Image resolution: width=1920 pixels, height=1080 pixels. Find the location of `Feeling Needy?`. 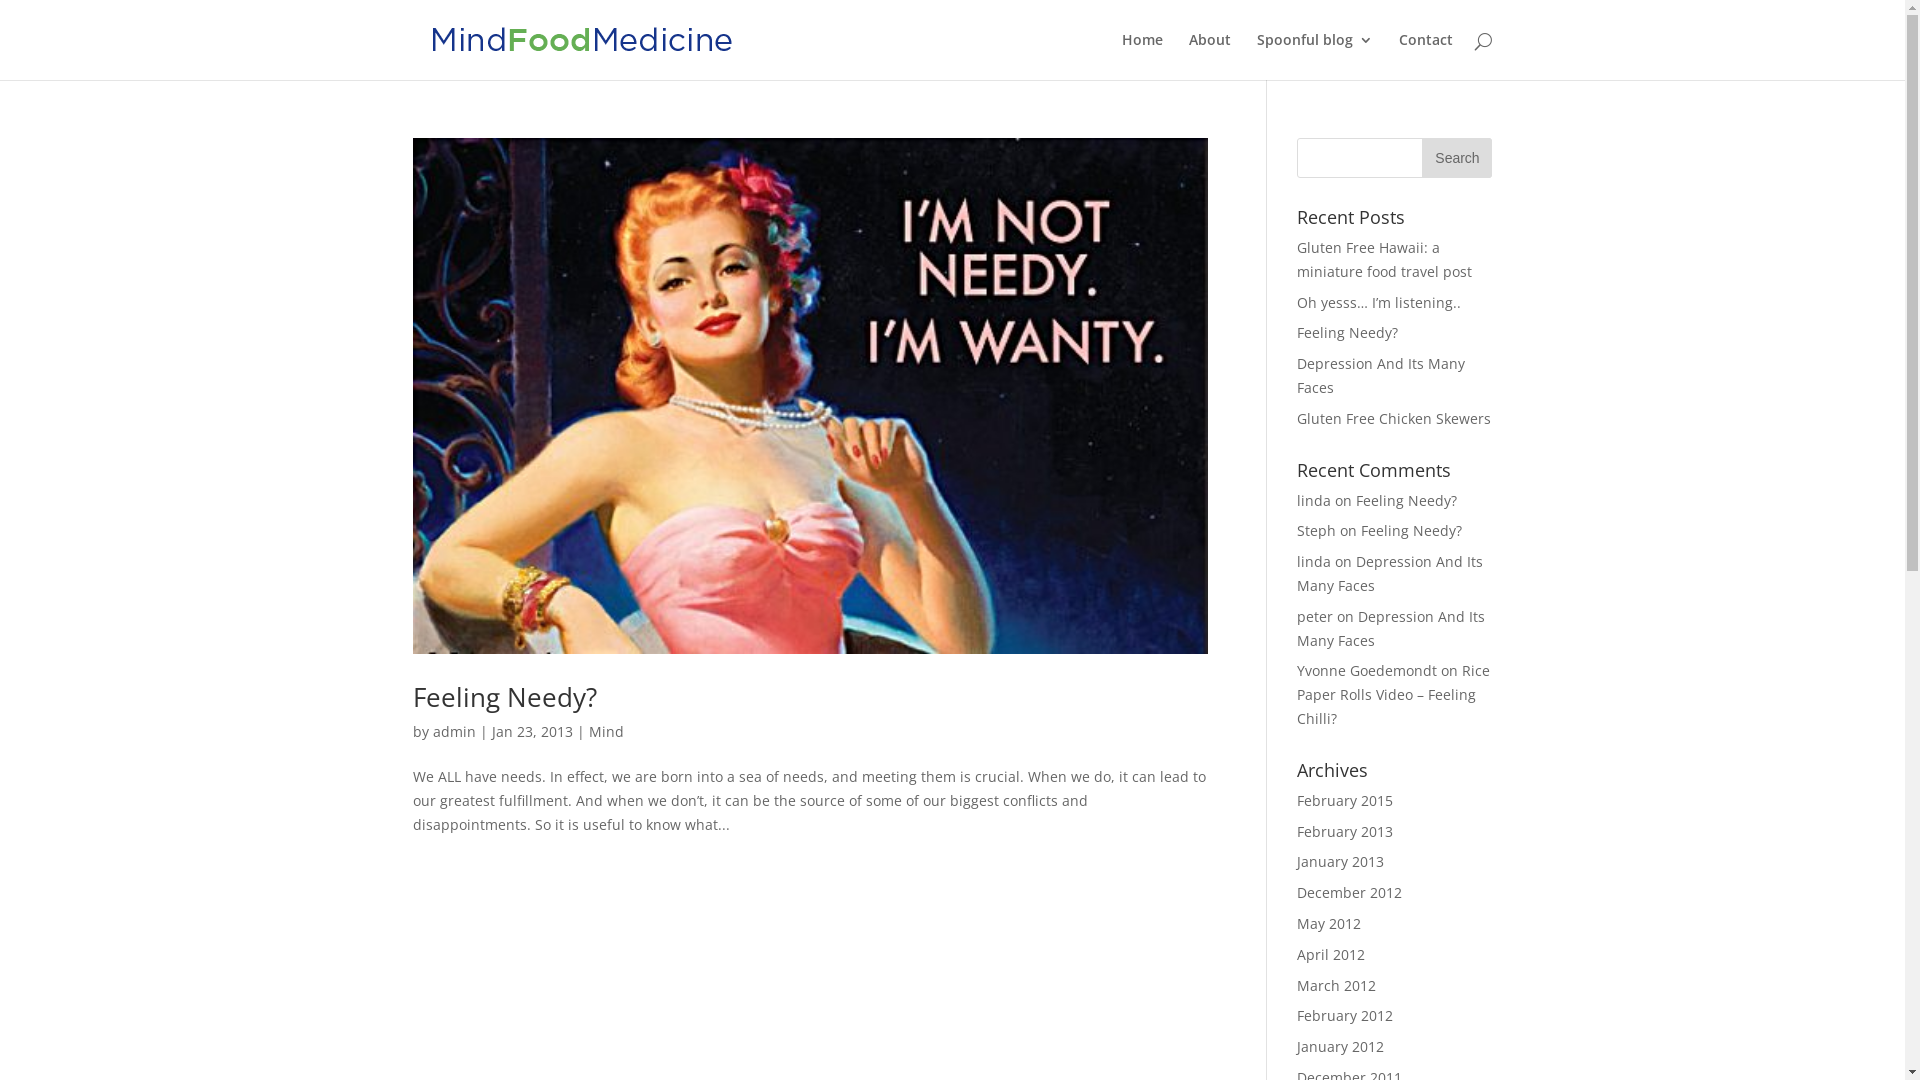

Feeling Needy? is located at coordinates (504, 697).